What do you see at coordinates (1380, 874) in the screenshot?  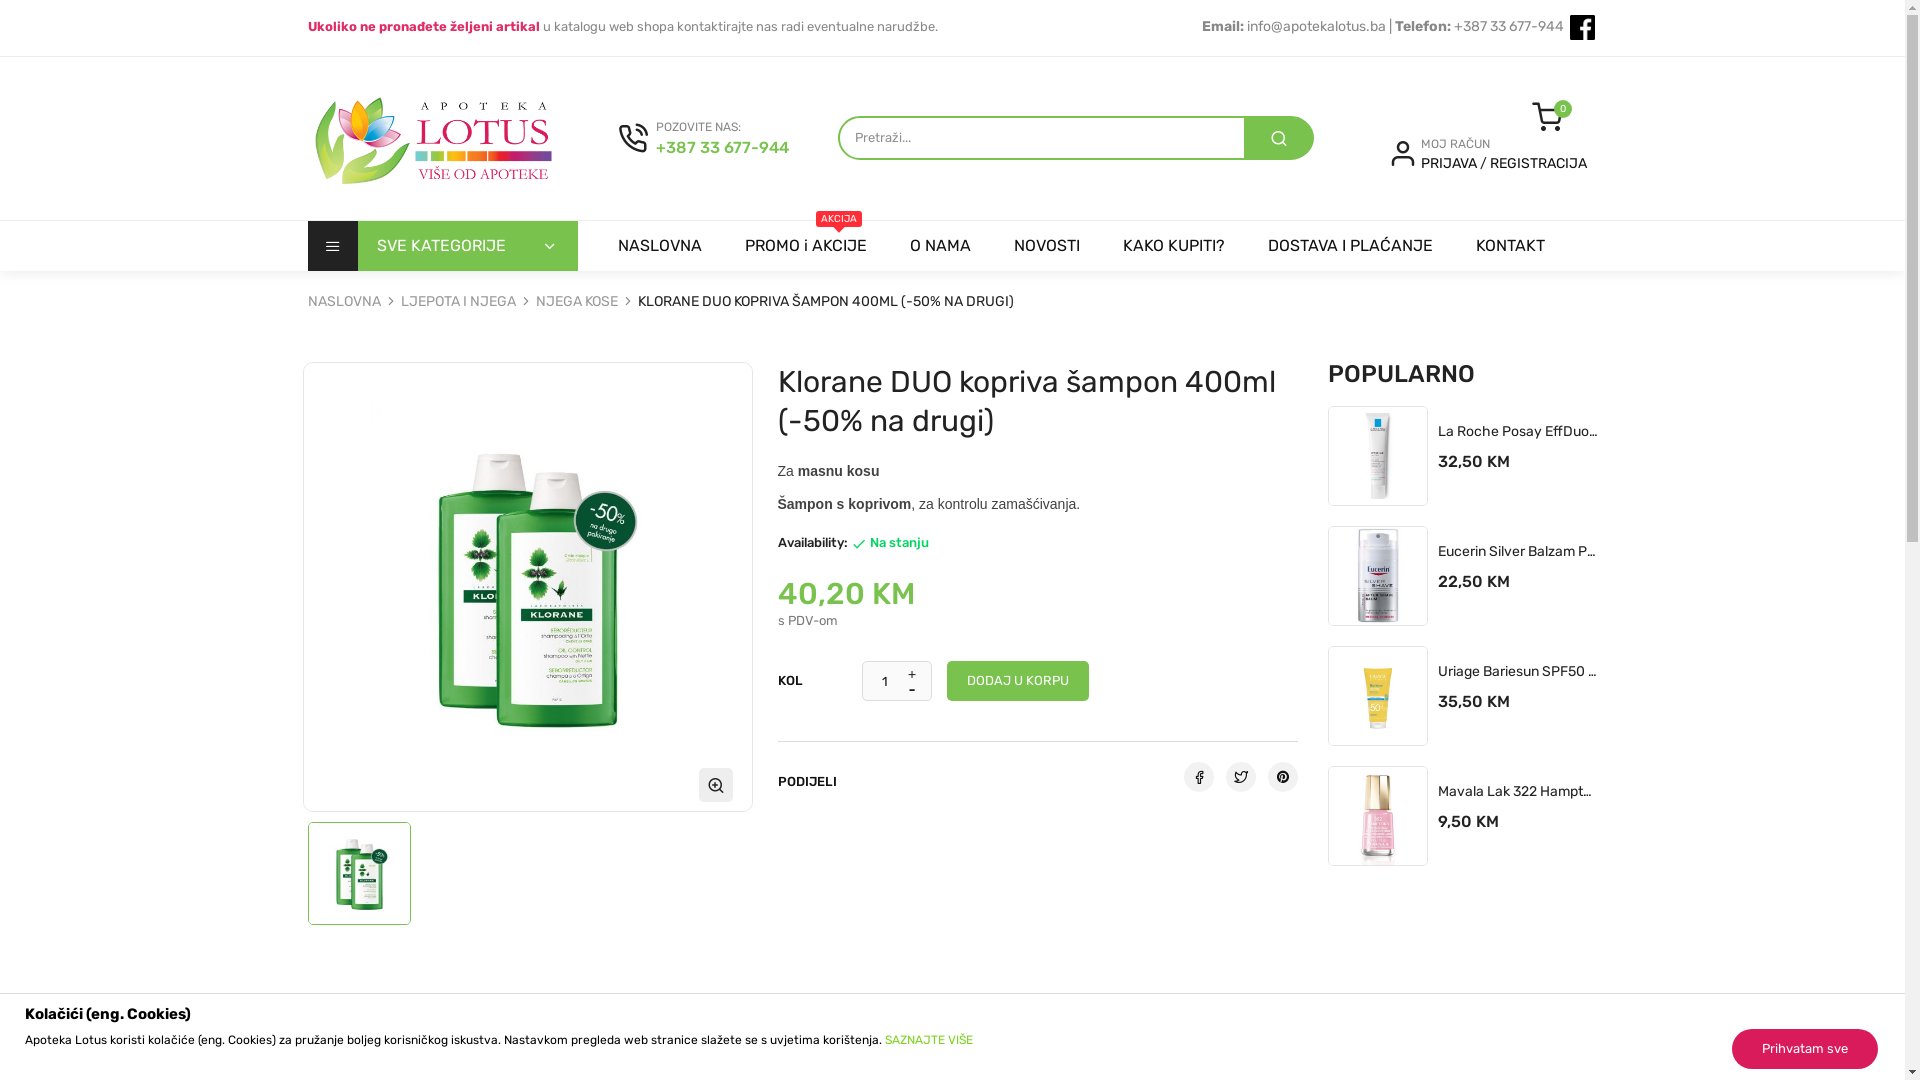 I see `DODAJ U KORPU` at bounding box center [1380, 874].